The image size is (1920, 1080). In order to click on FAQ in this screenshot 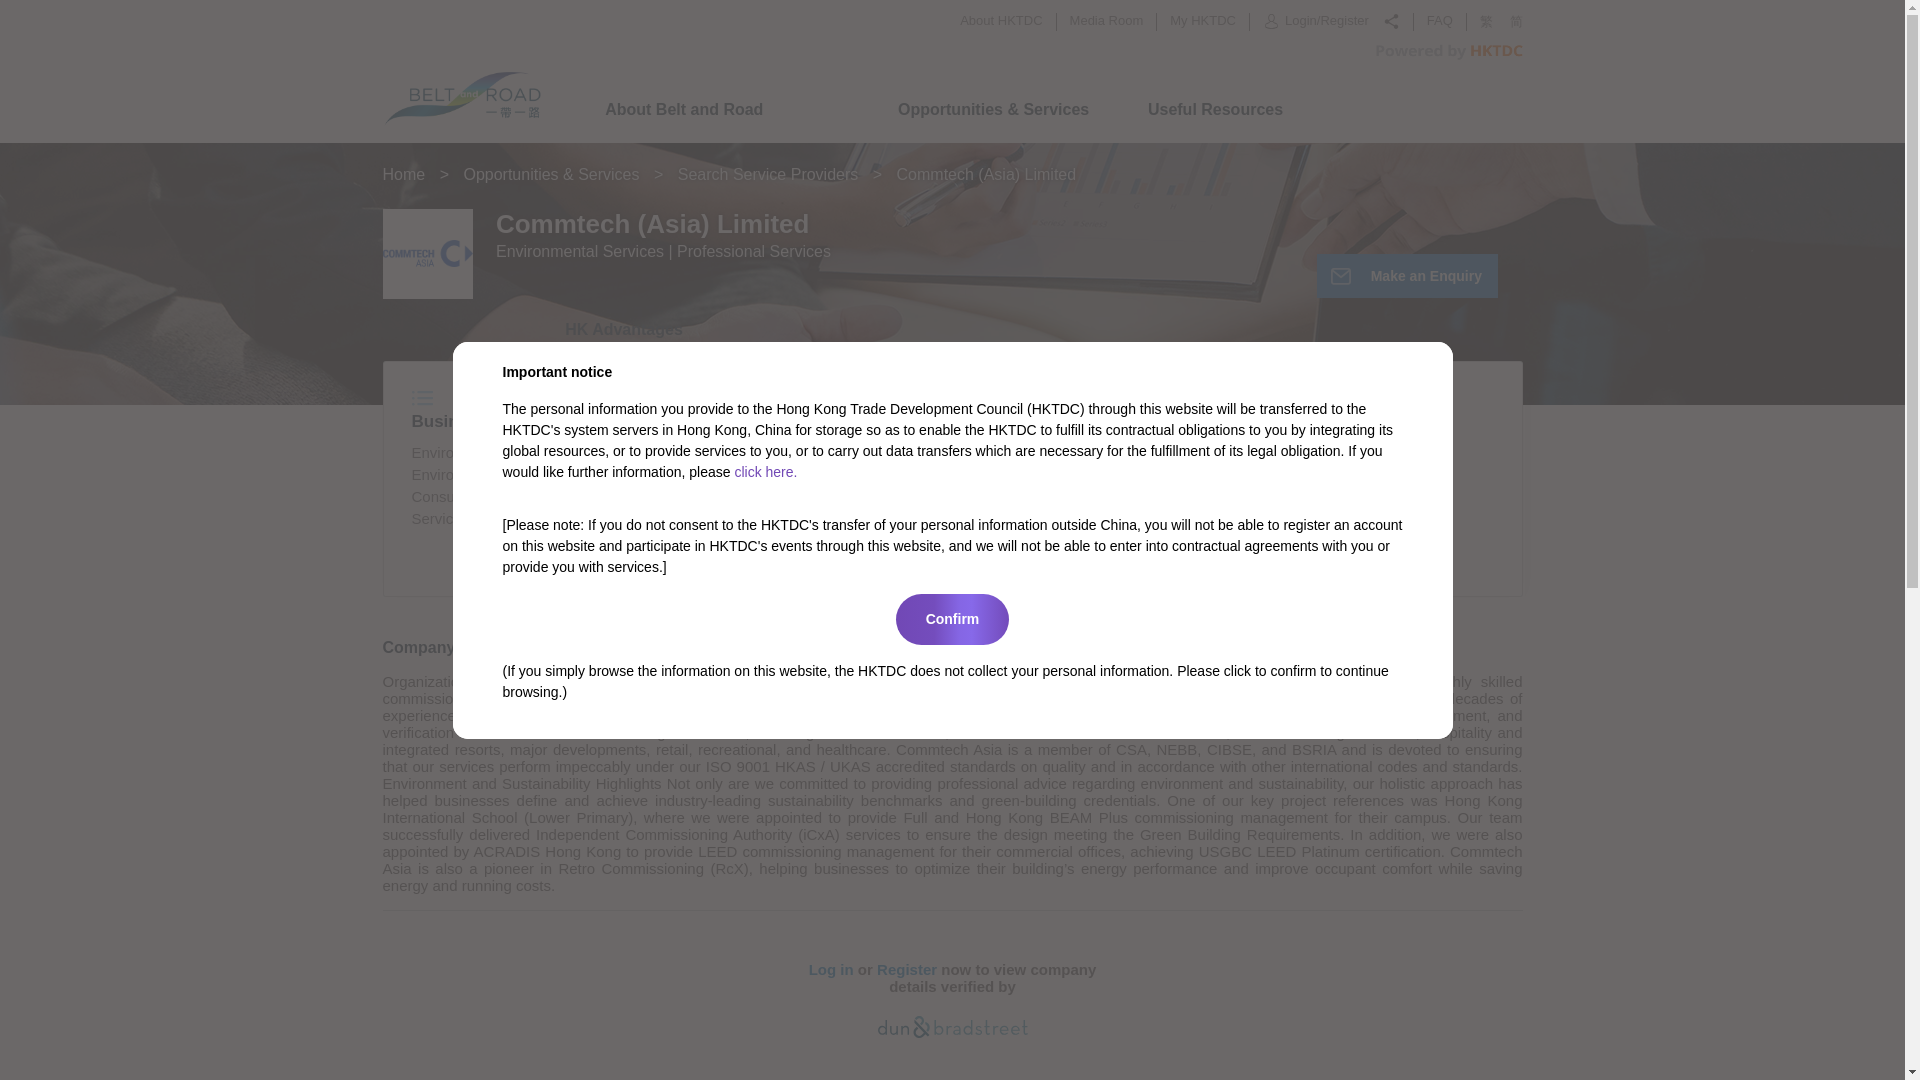, I will do `click(1440, 20)`.